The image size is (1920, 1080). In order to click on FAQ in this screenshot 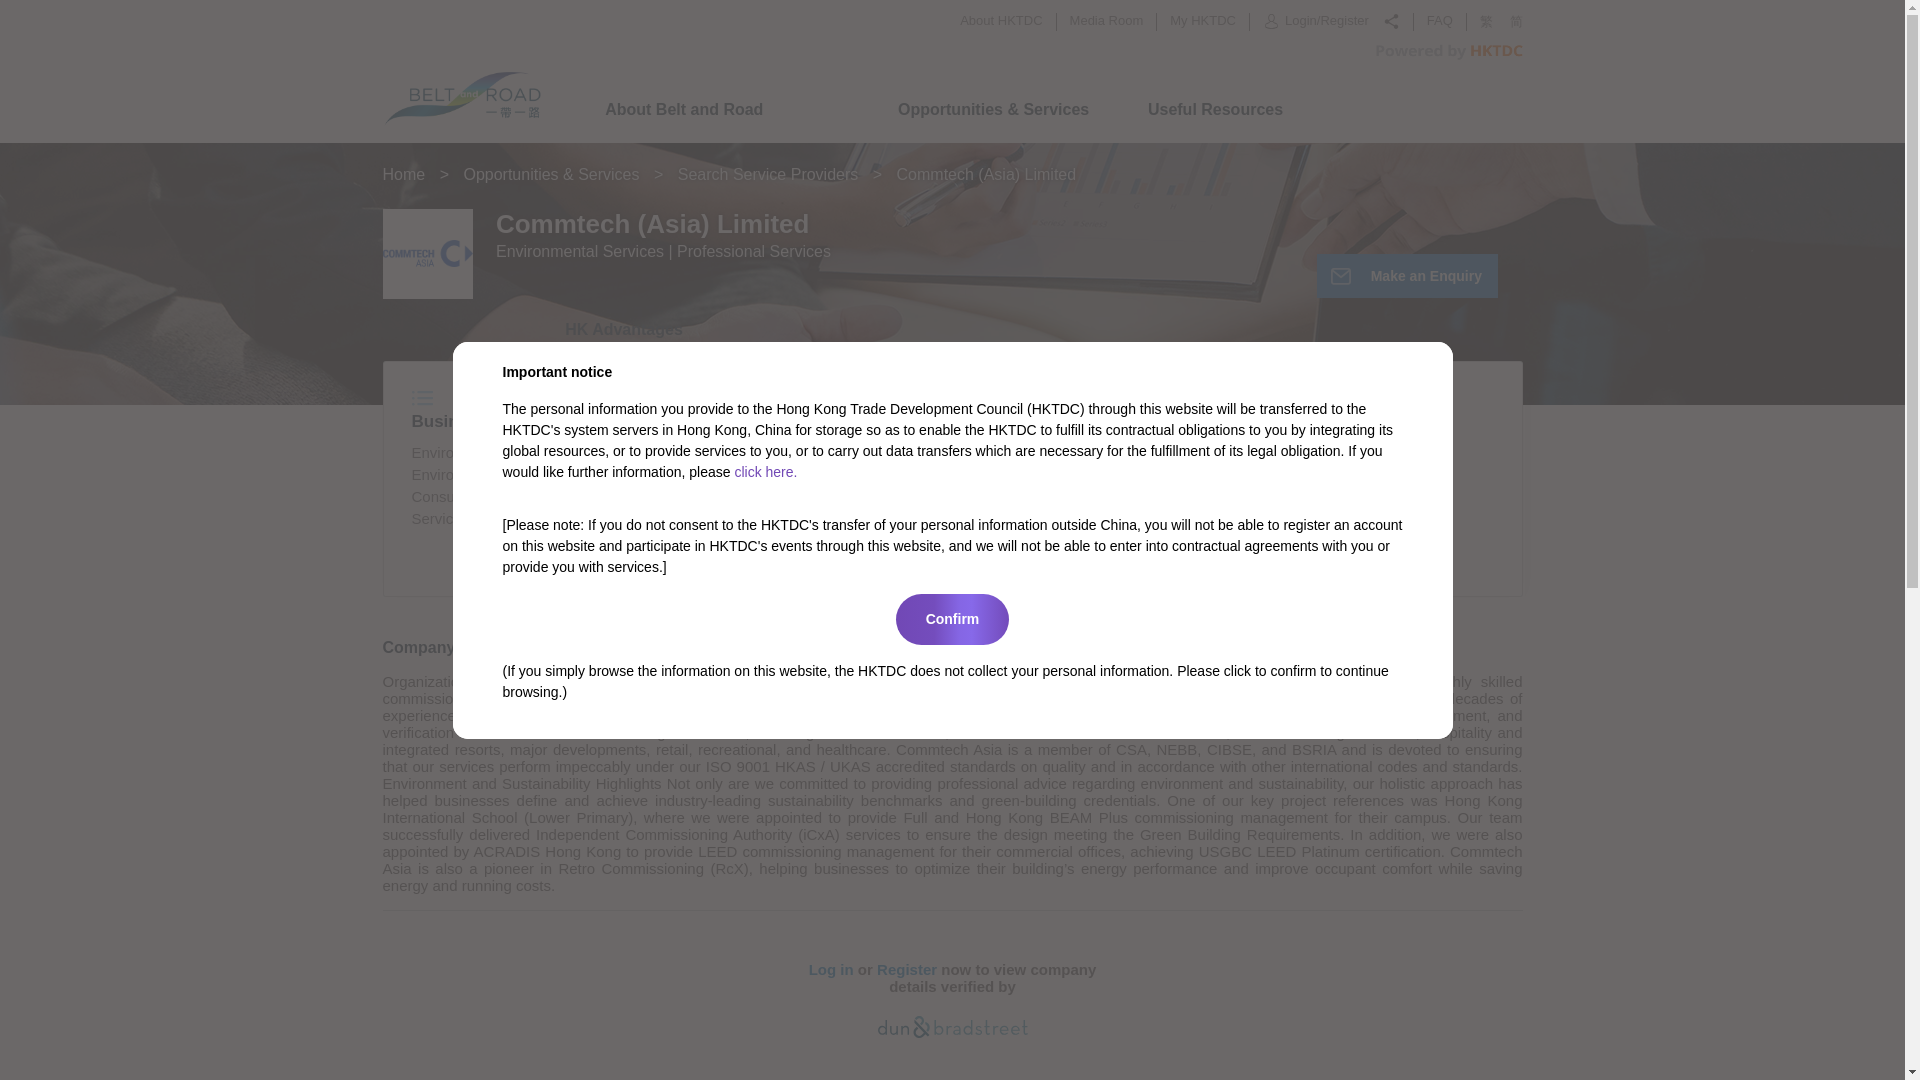, I will do `click(1440, 20)`.